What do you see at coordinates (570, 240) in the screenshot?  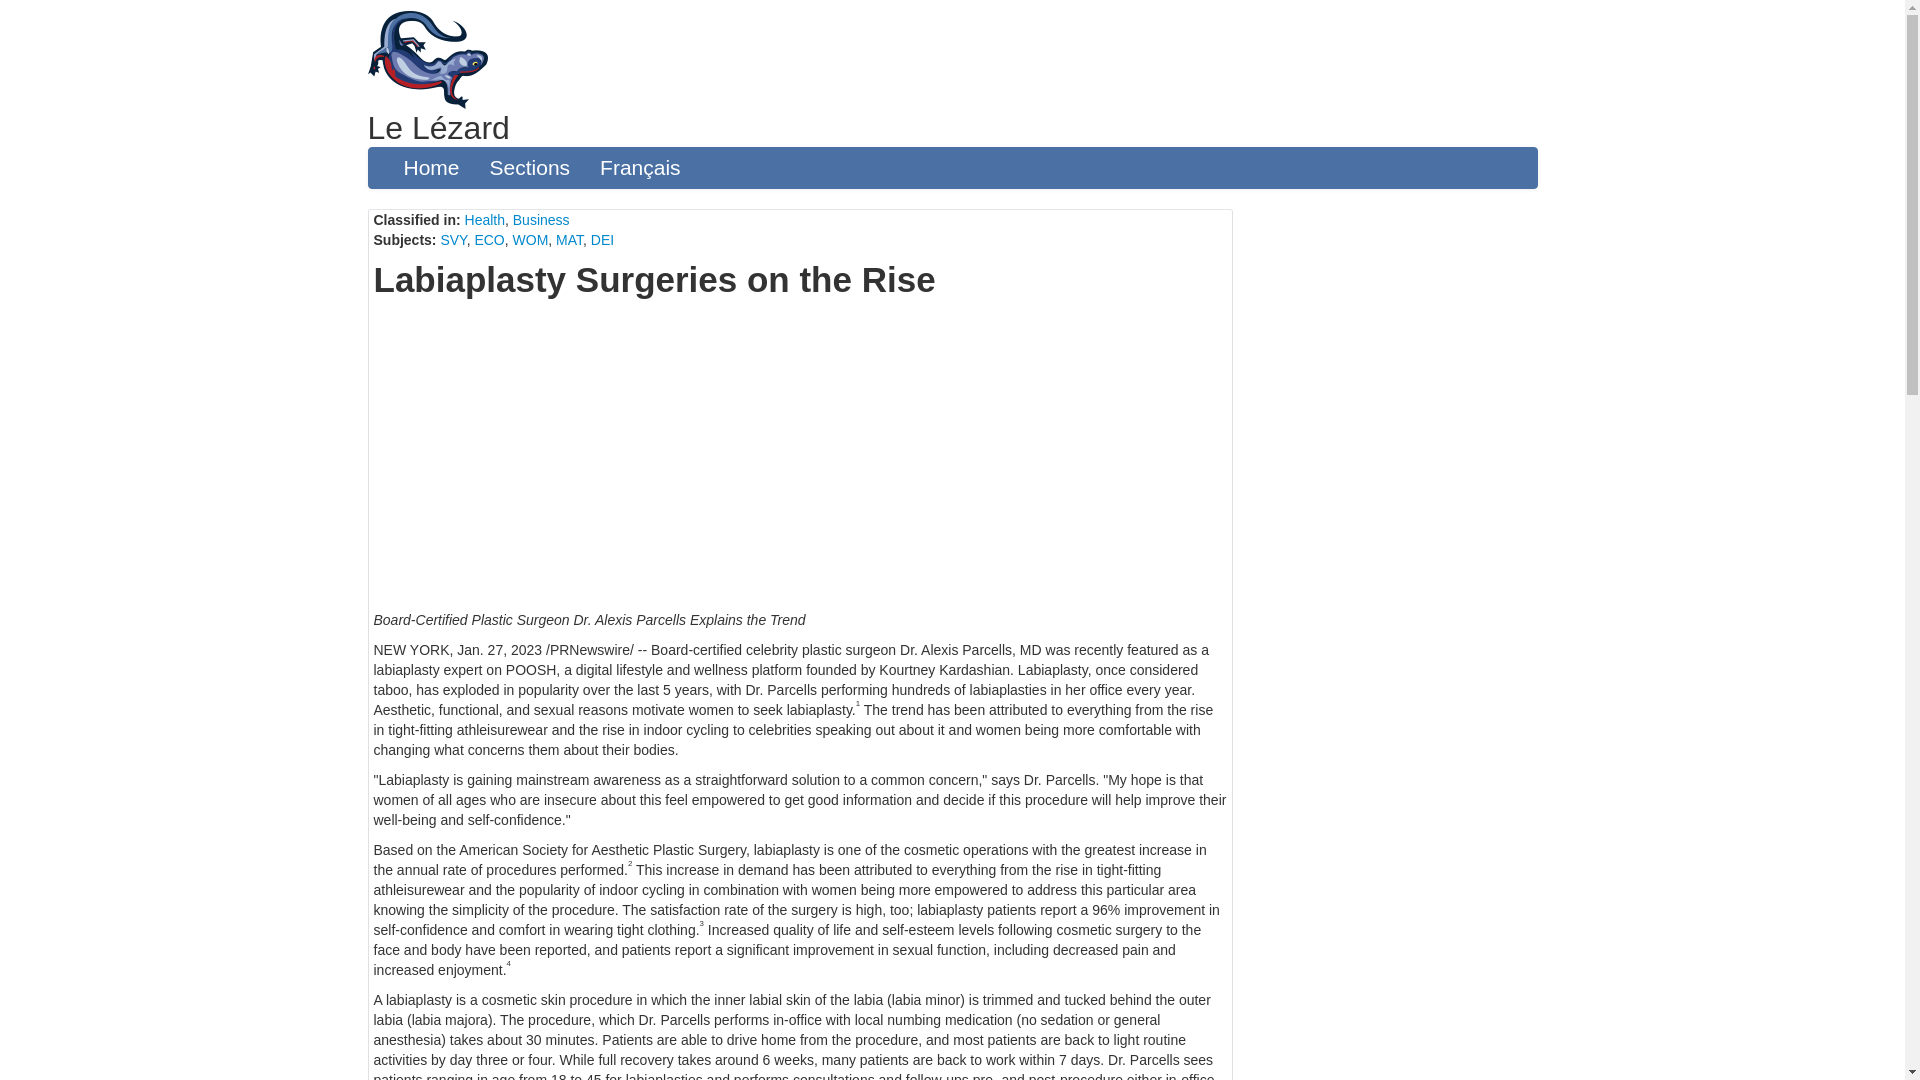 I see `MAT` at bounding box center [570, 240].